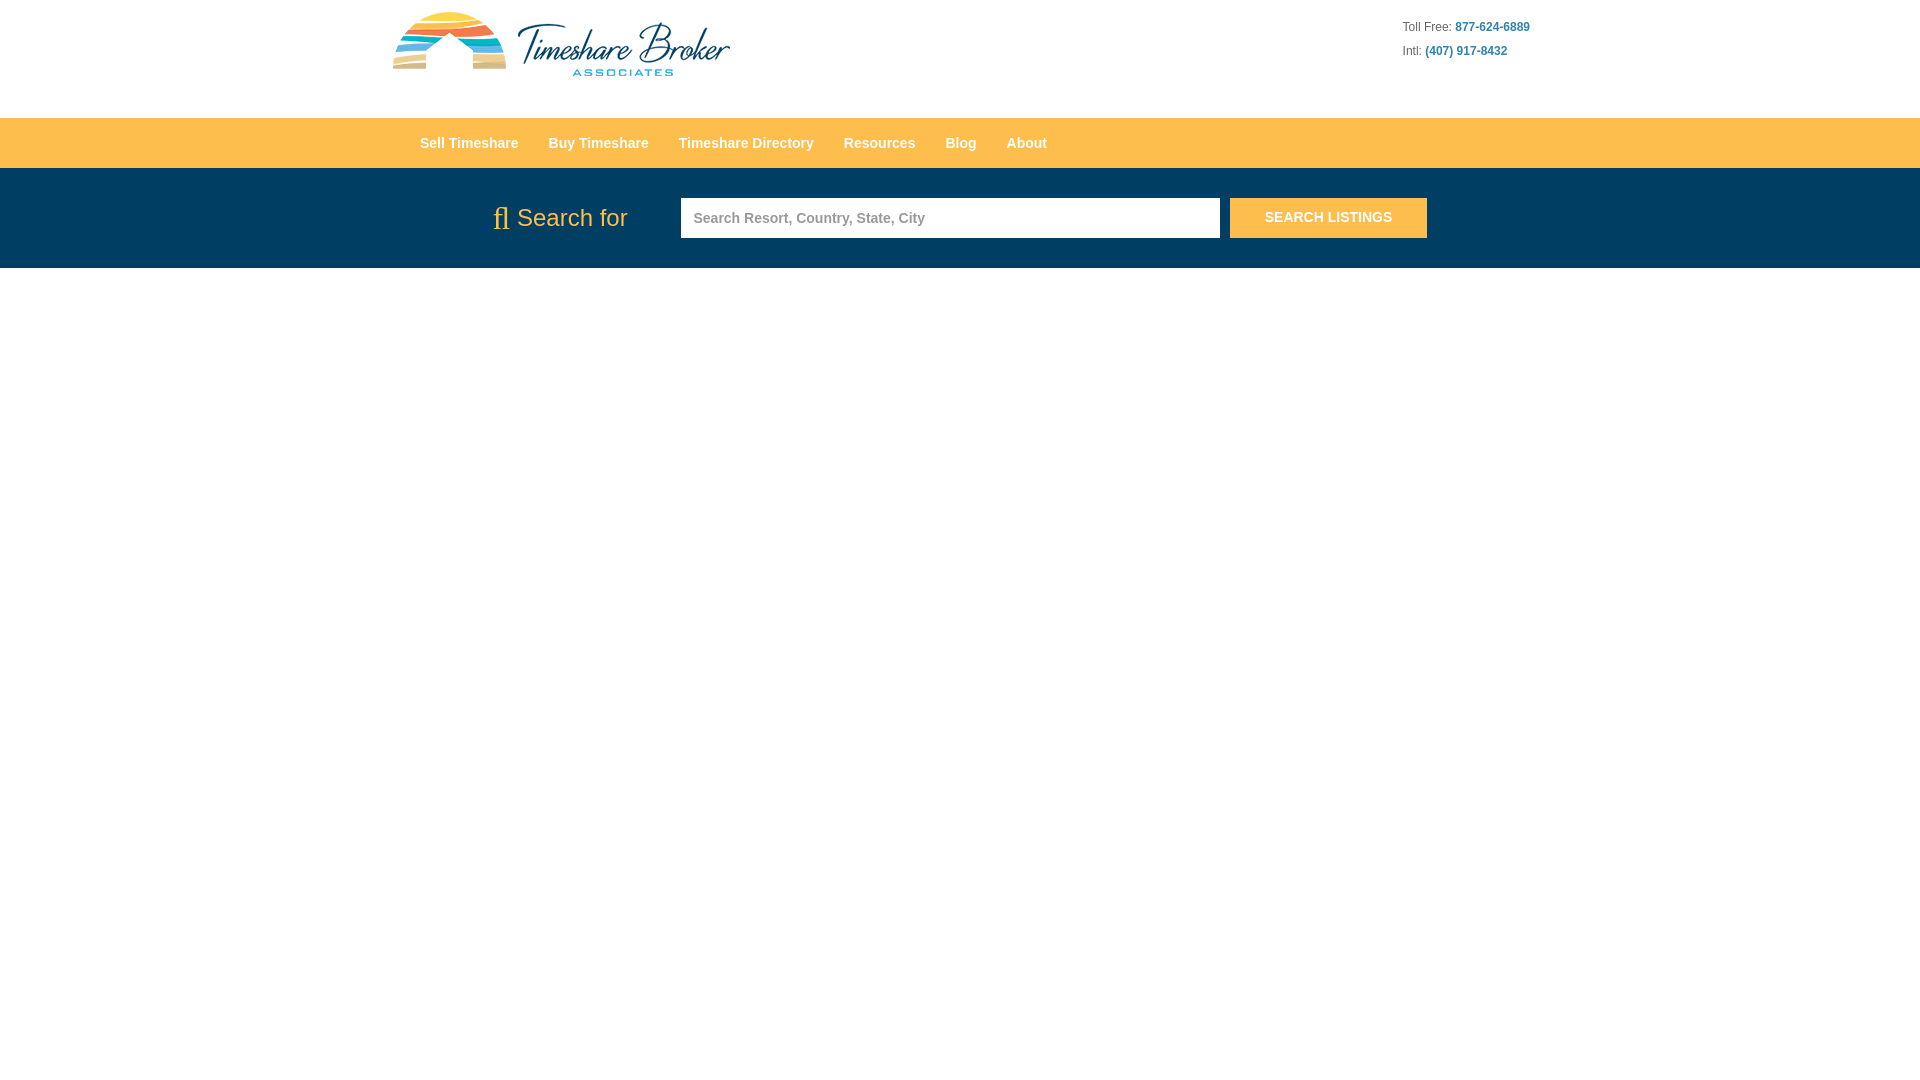  I want to click on Buy Timeshare, so click(598, 142).